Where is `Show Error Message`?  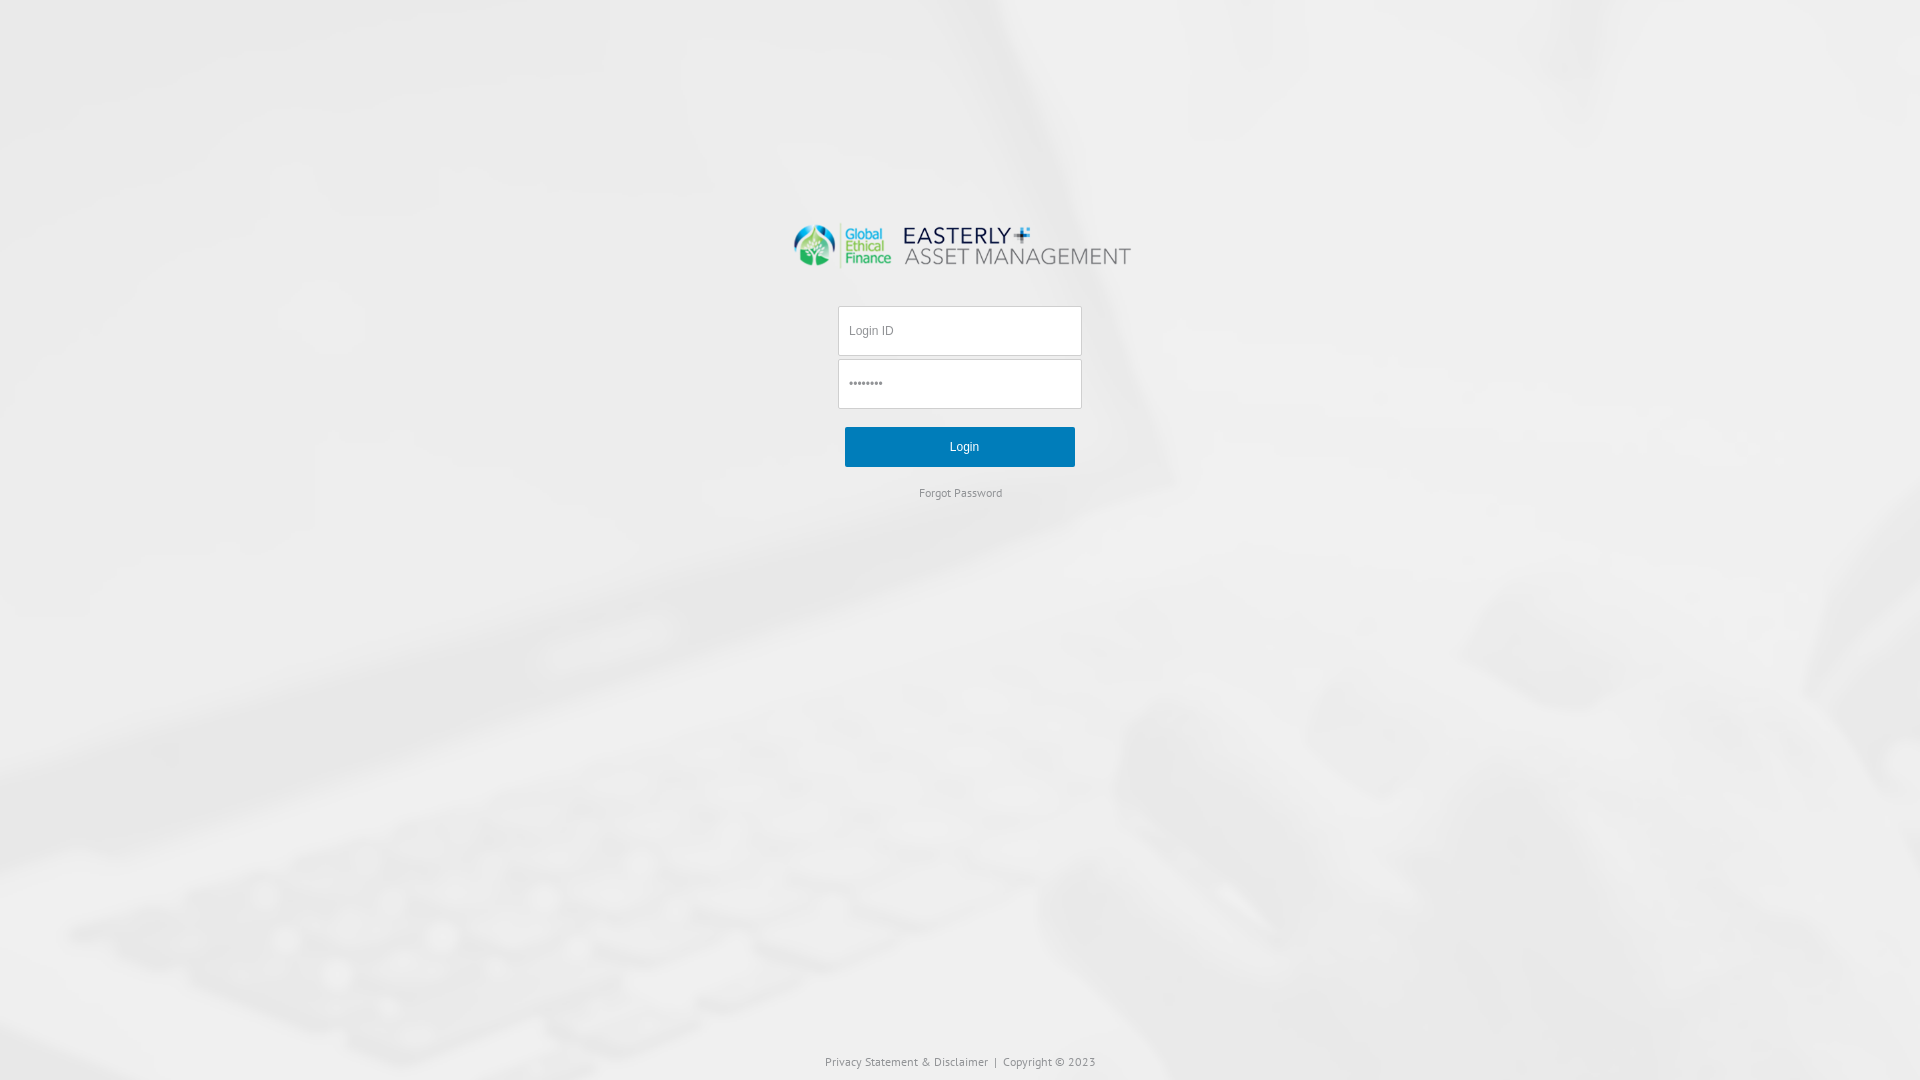
Show Error Message is located at coordinates (197, 294).